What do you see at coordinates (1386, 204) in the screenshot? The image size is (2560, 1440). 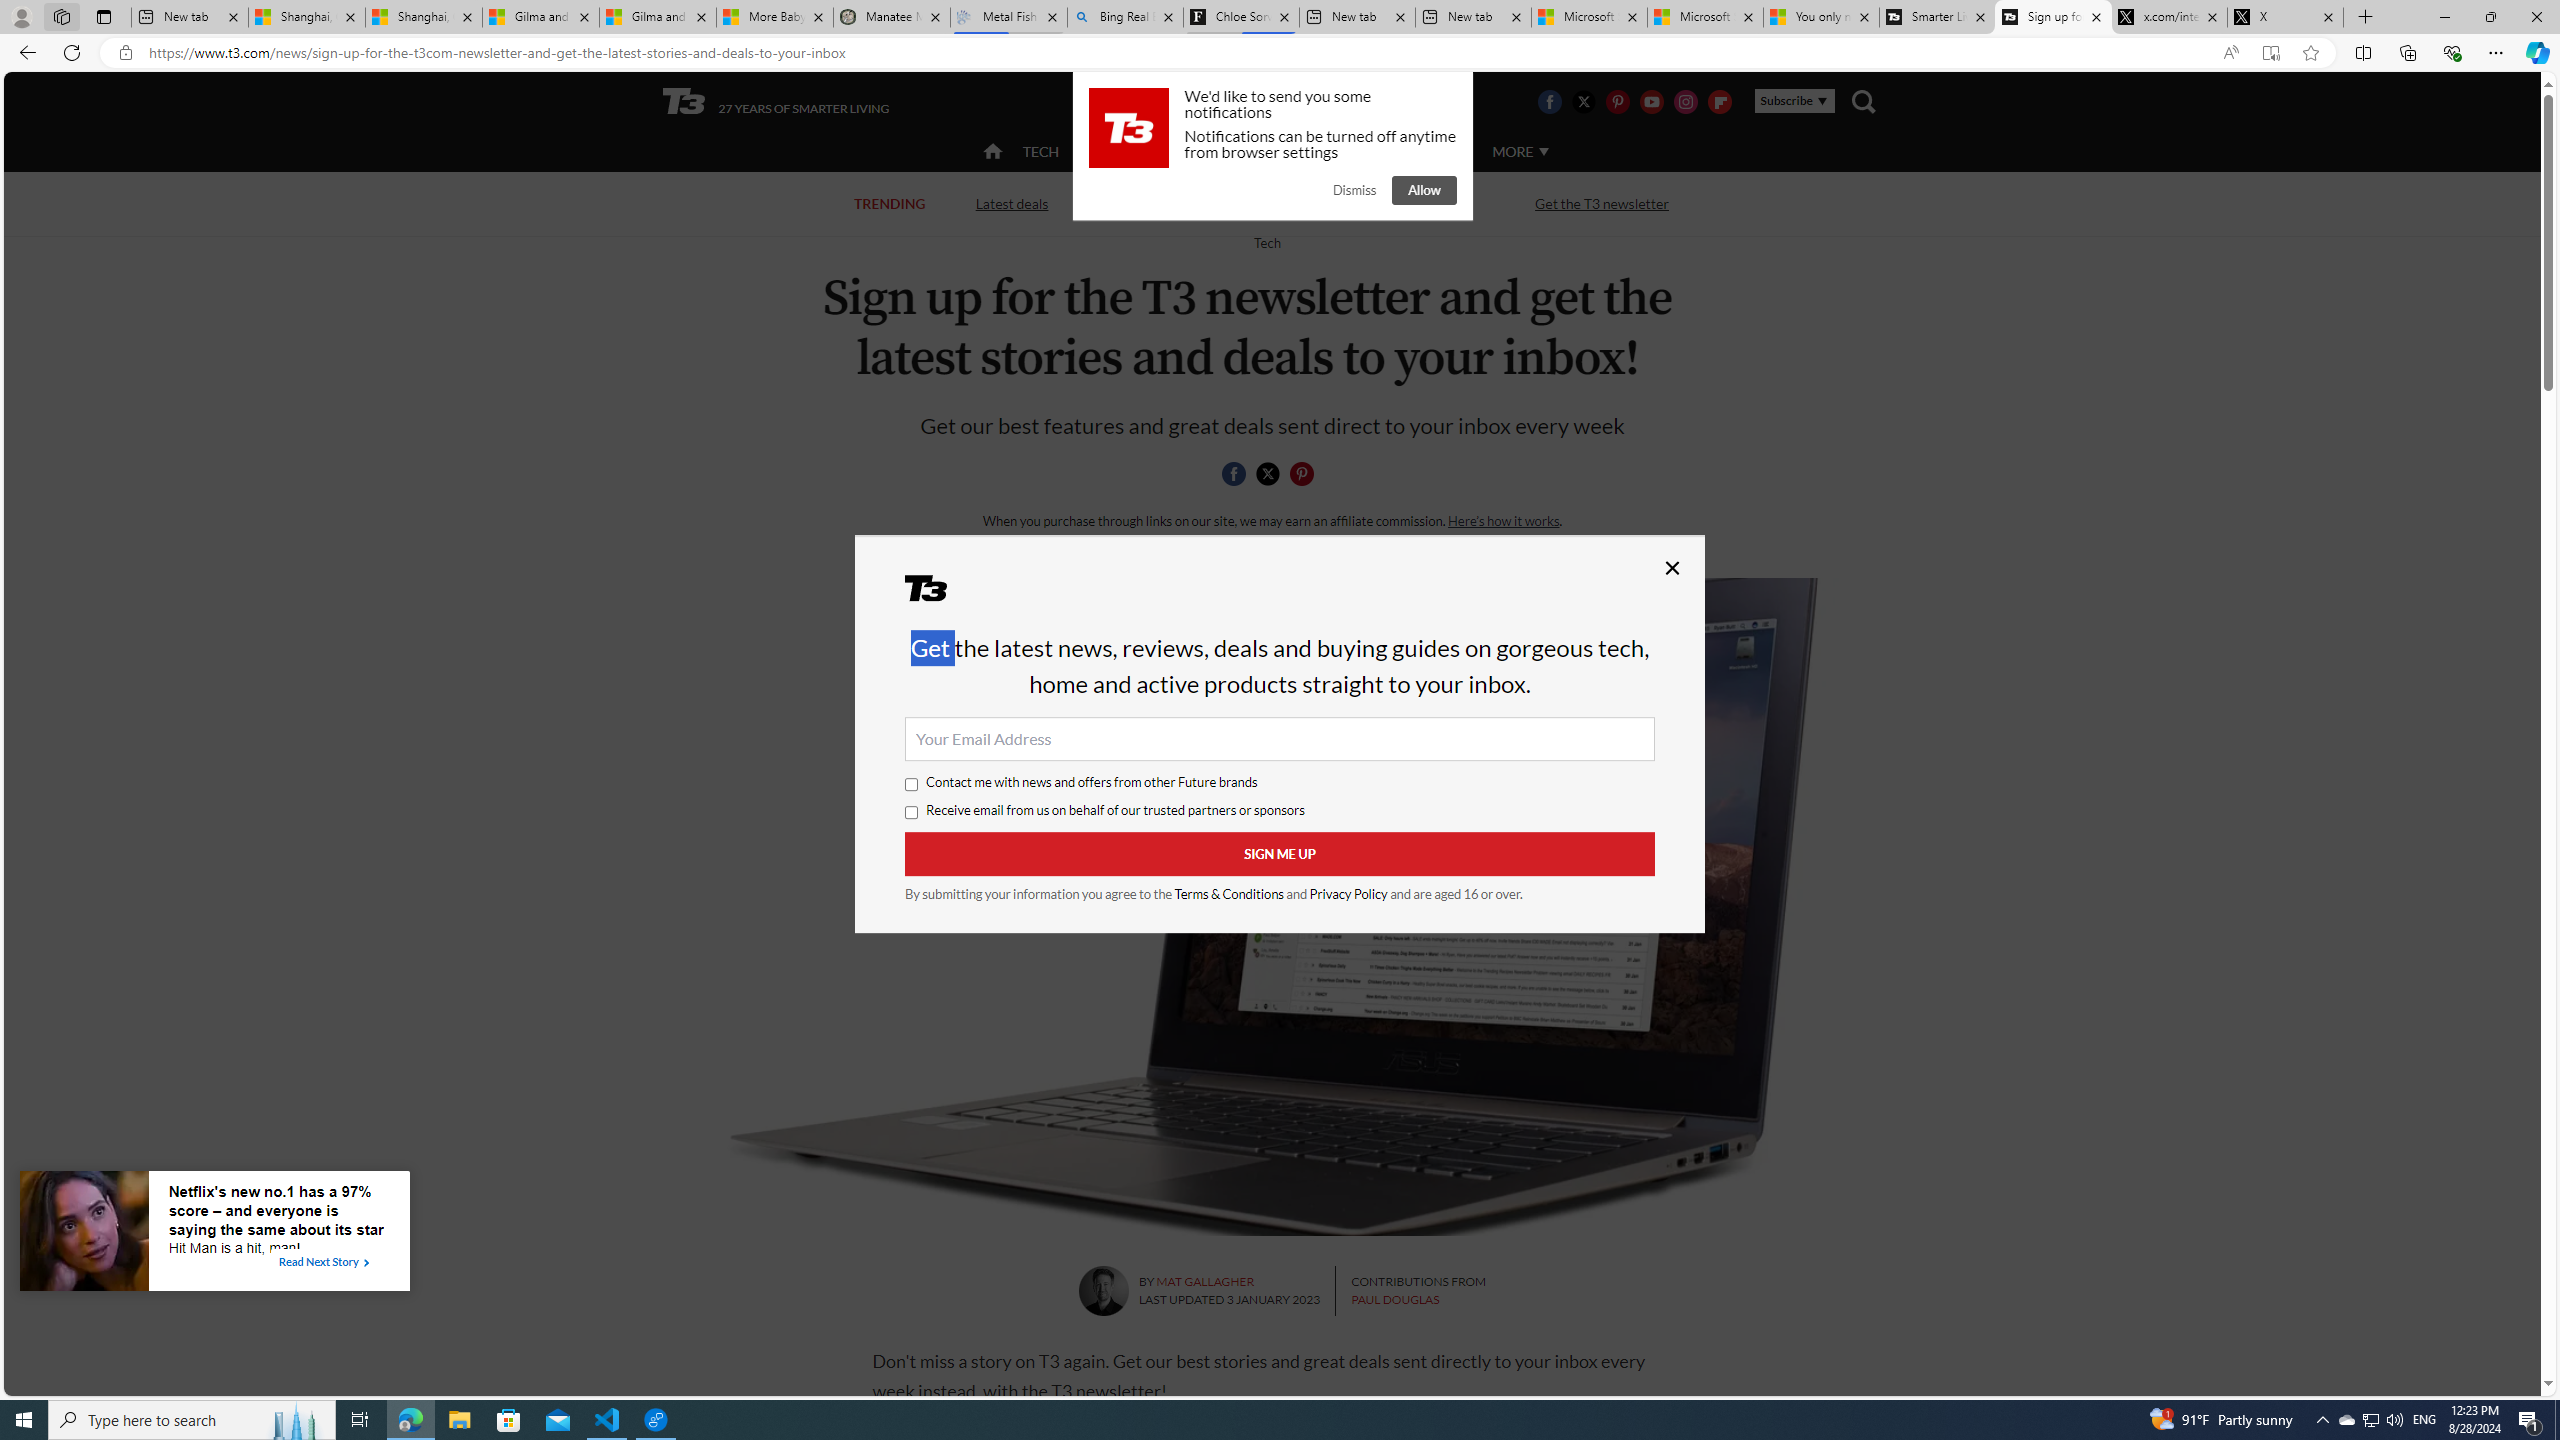 I see `Streaming TV and movies` at bounding box center [1386, 204].